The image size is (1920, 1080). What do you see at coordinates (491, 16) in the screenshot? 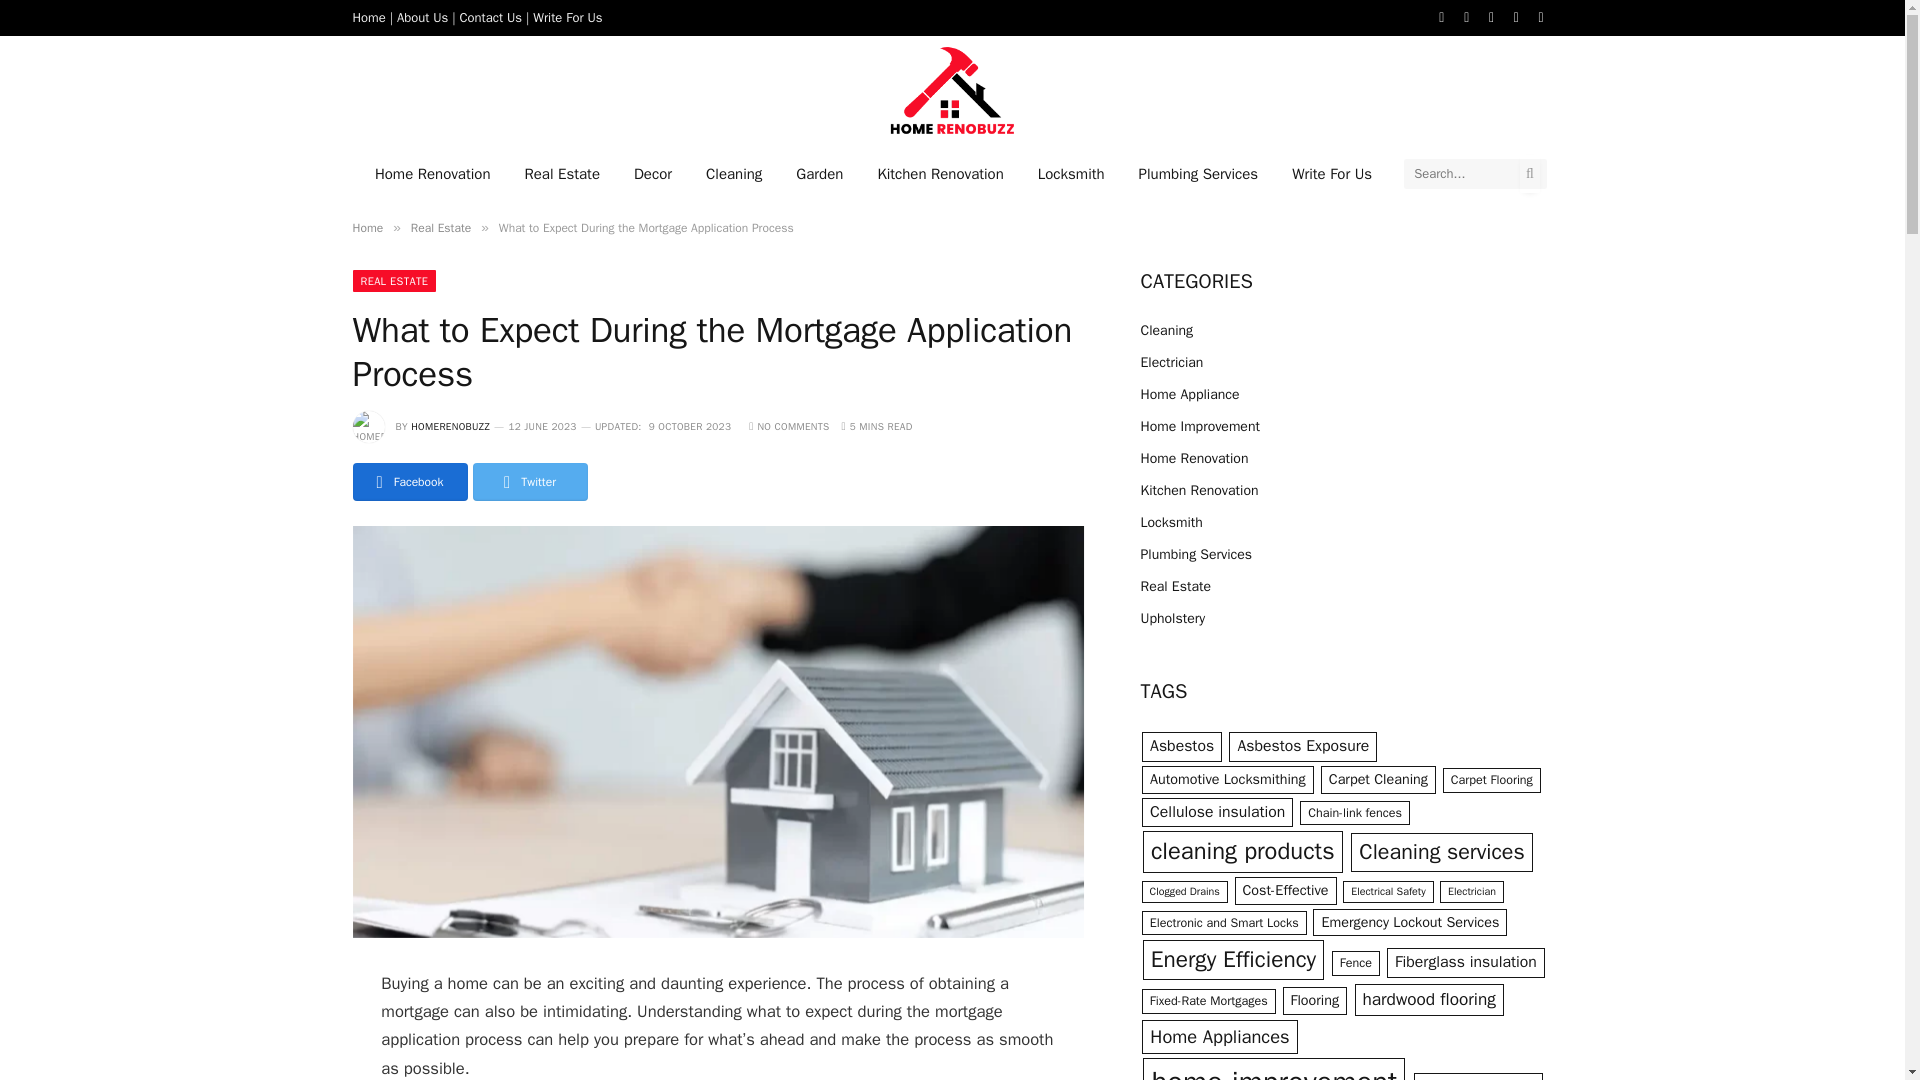
I see `Contact Us` at bounding box center [491, 16].